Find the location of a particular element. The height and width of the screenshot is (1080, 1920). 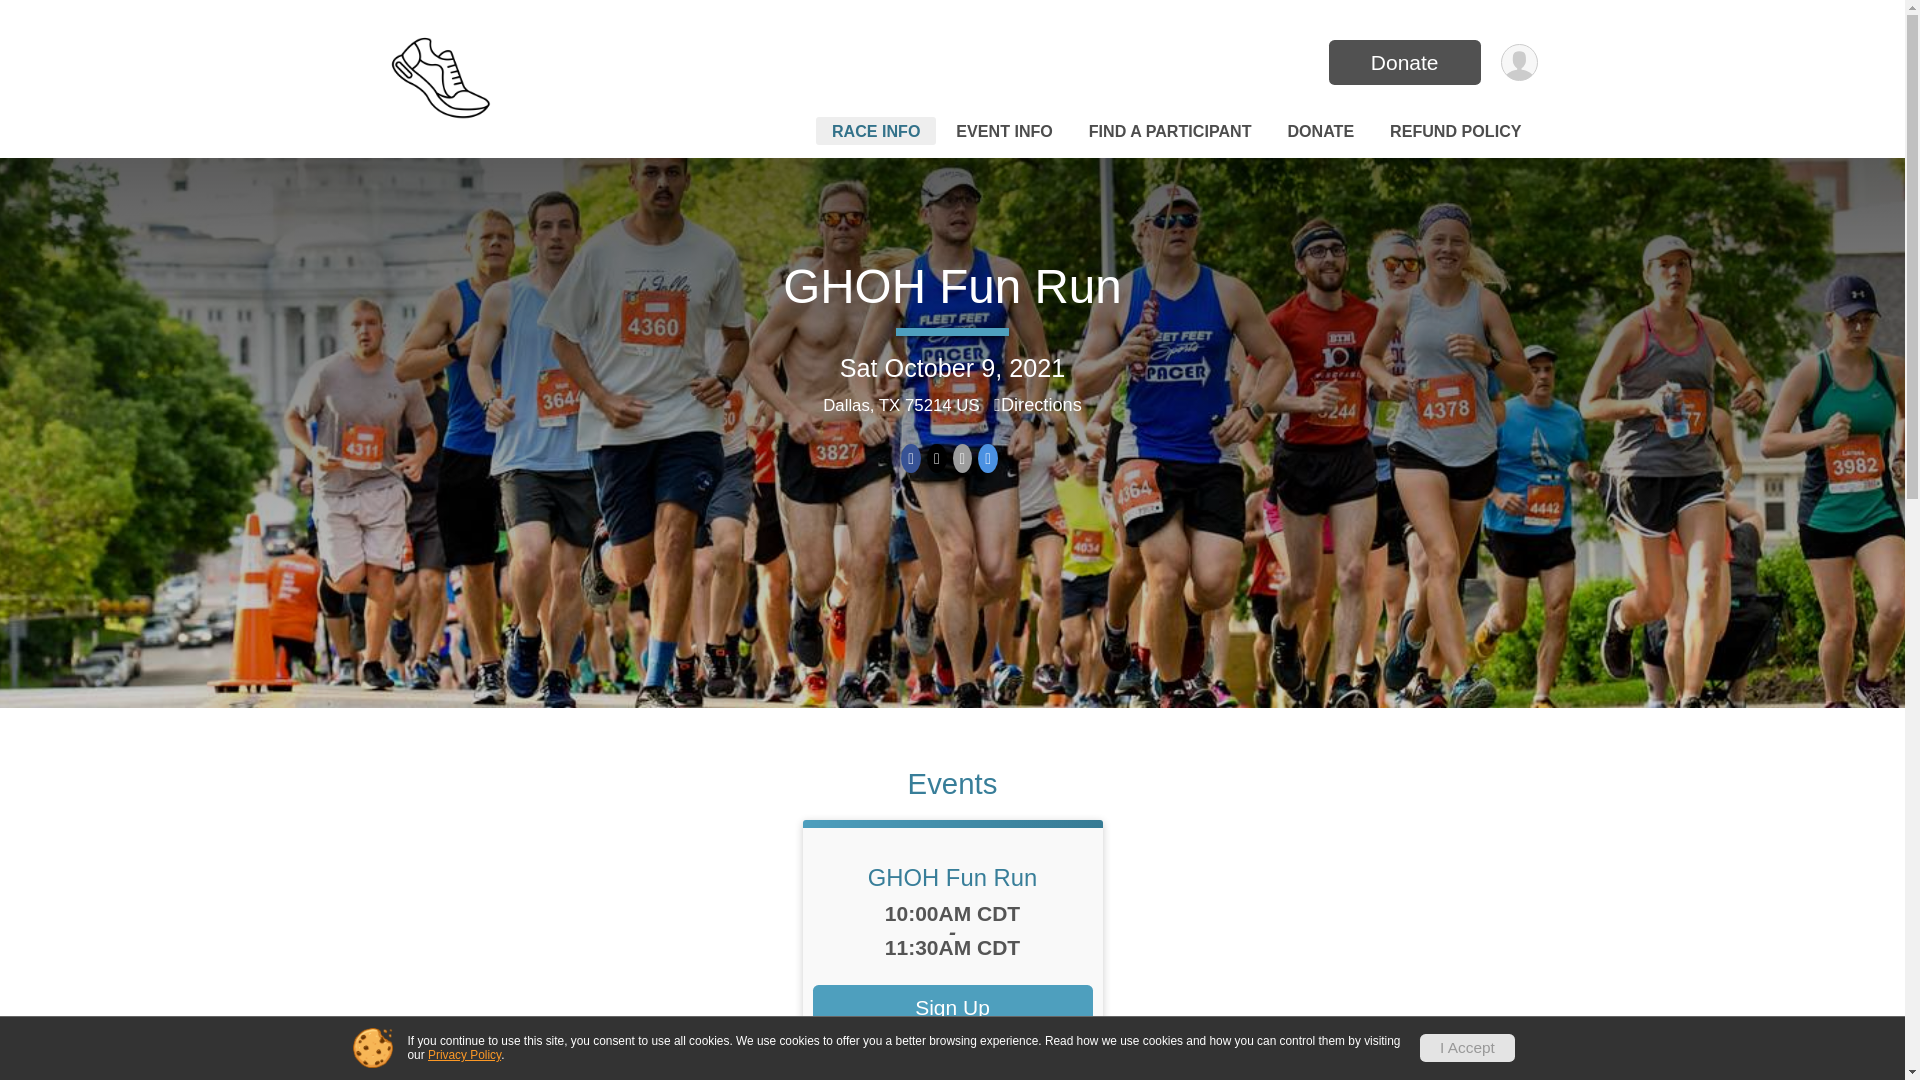

Directions is located at coordinates (1038, 404).